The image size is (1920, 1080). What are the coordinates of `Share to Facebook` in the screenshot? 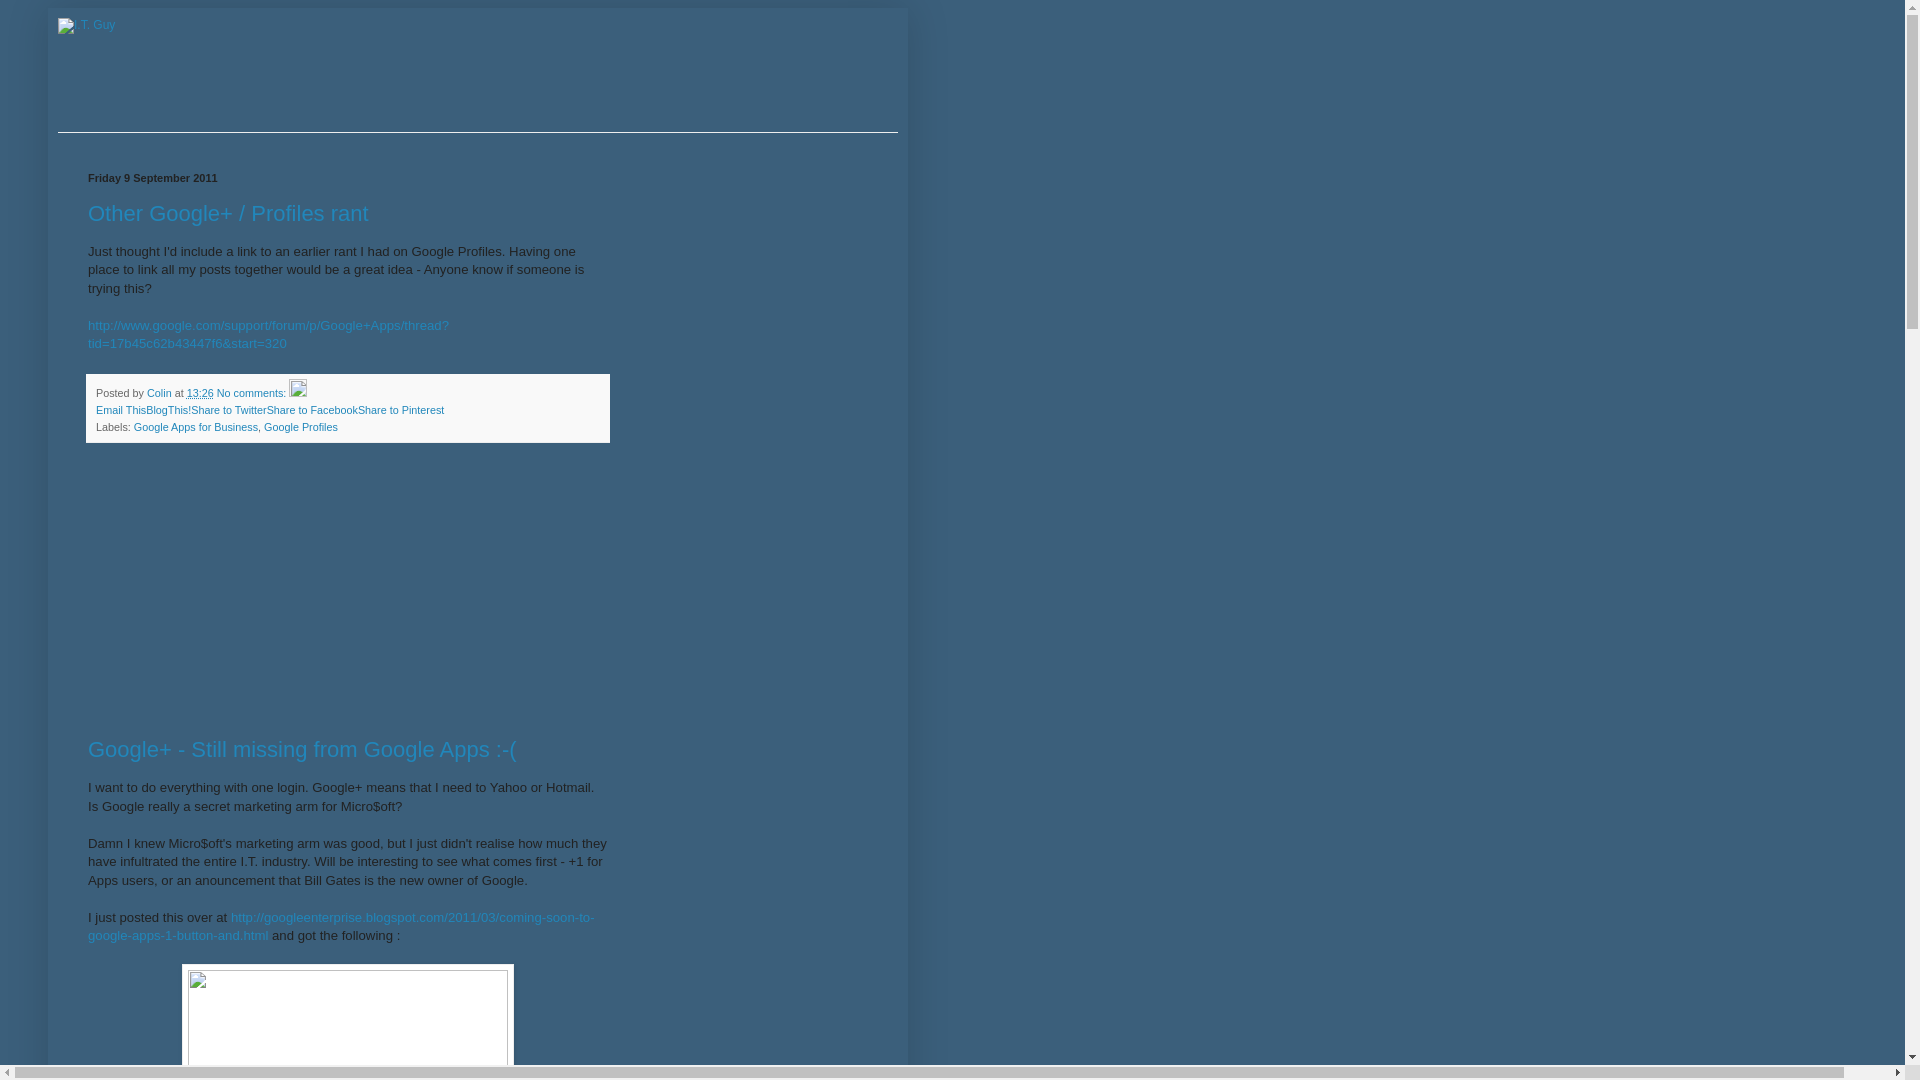 It's located at (312, 410).